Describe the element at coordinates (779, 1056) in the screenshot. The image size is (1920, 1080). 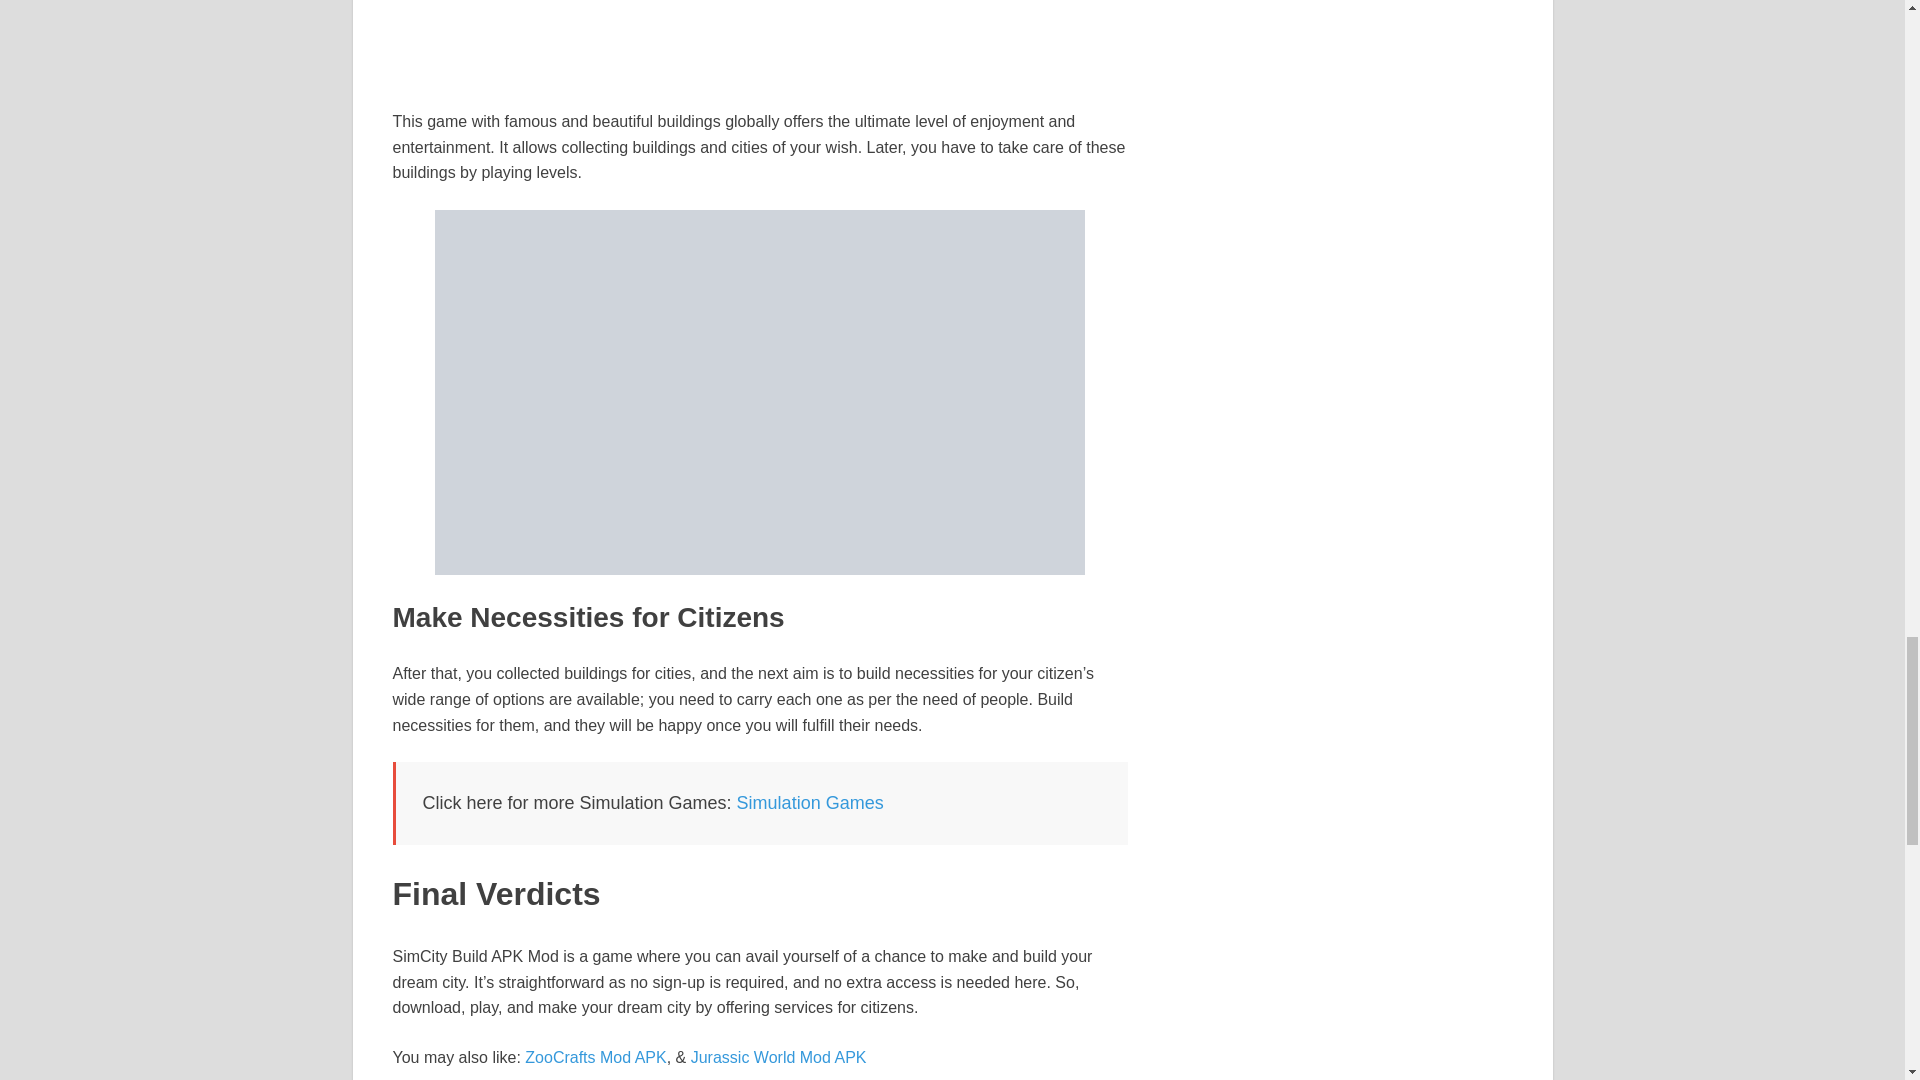
I see `Jurassic World Mod APK` at that location.